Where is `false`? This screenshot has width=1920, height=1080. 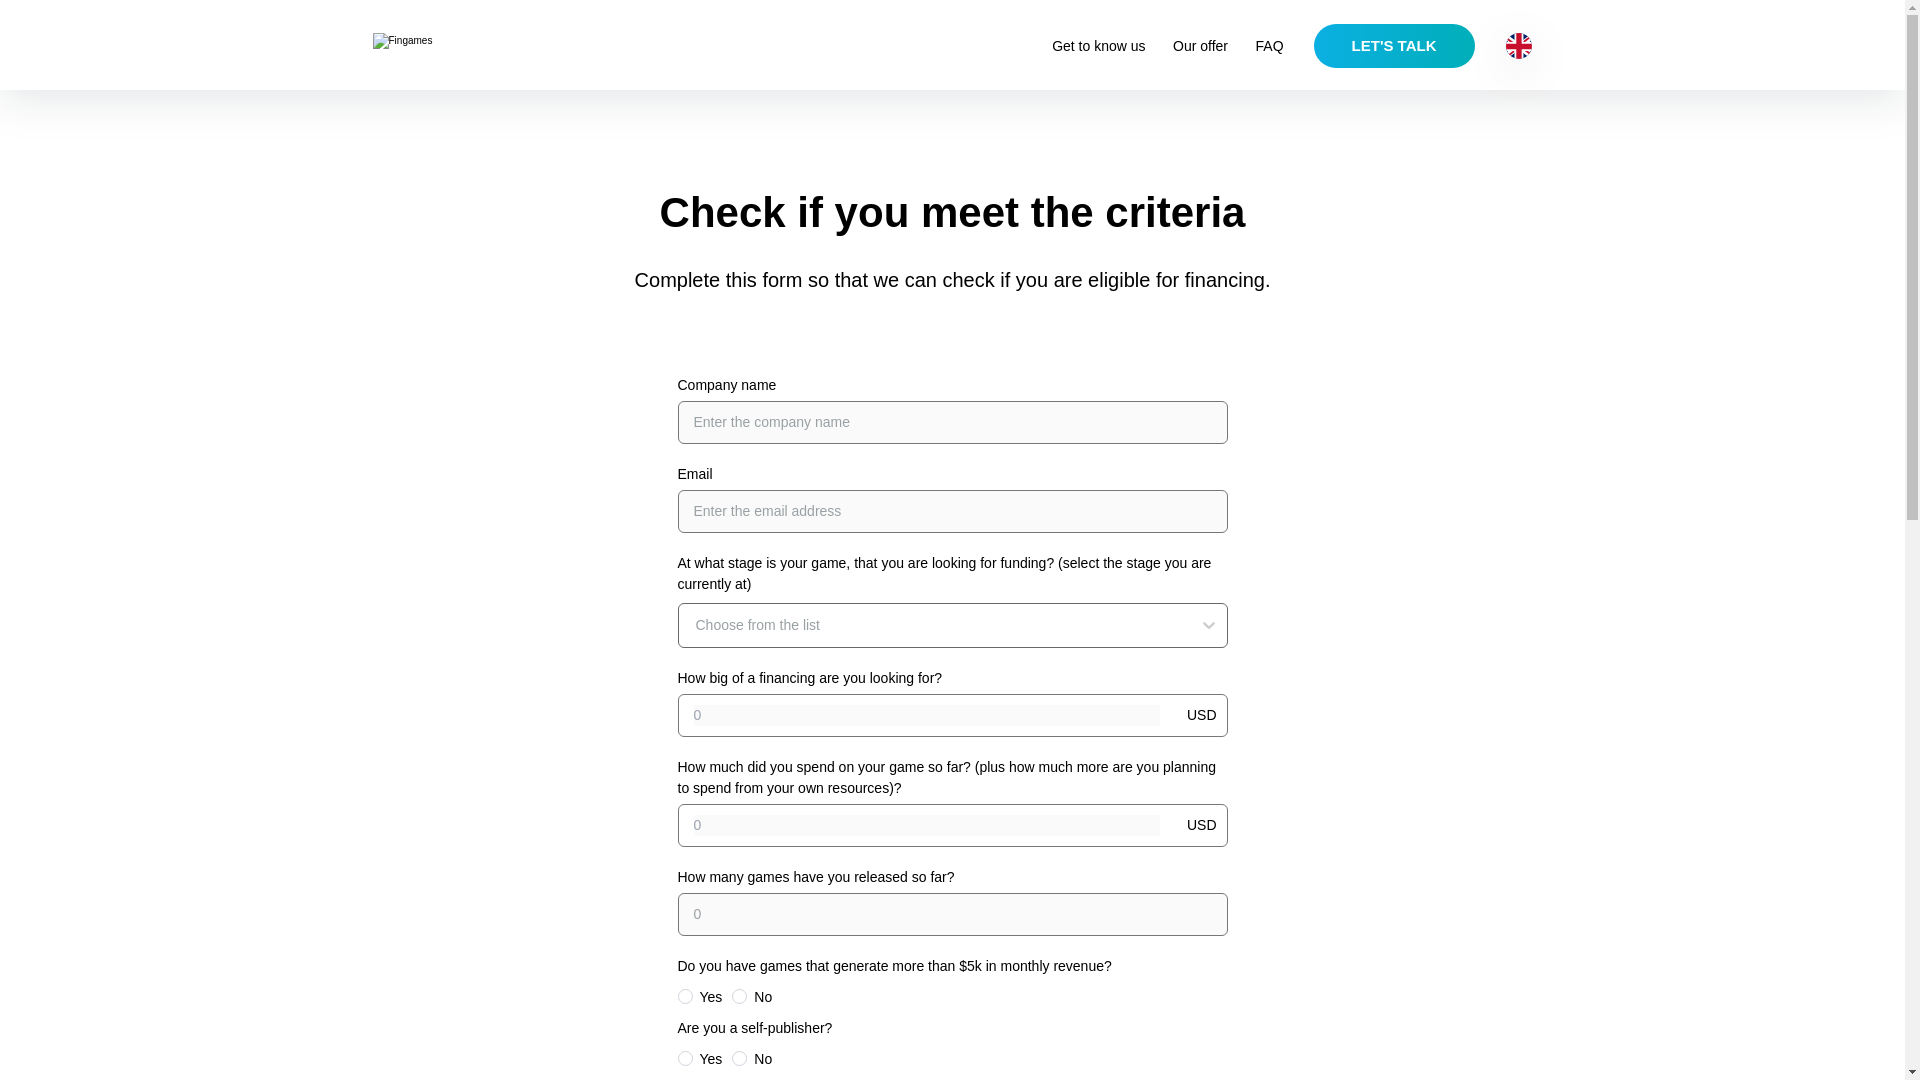 false is located at coordinates (738, 996).